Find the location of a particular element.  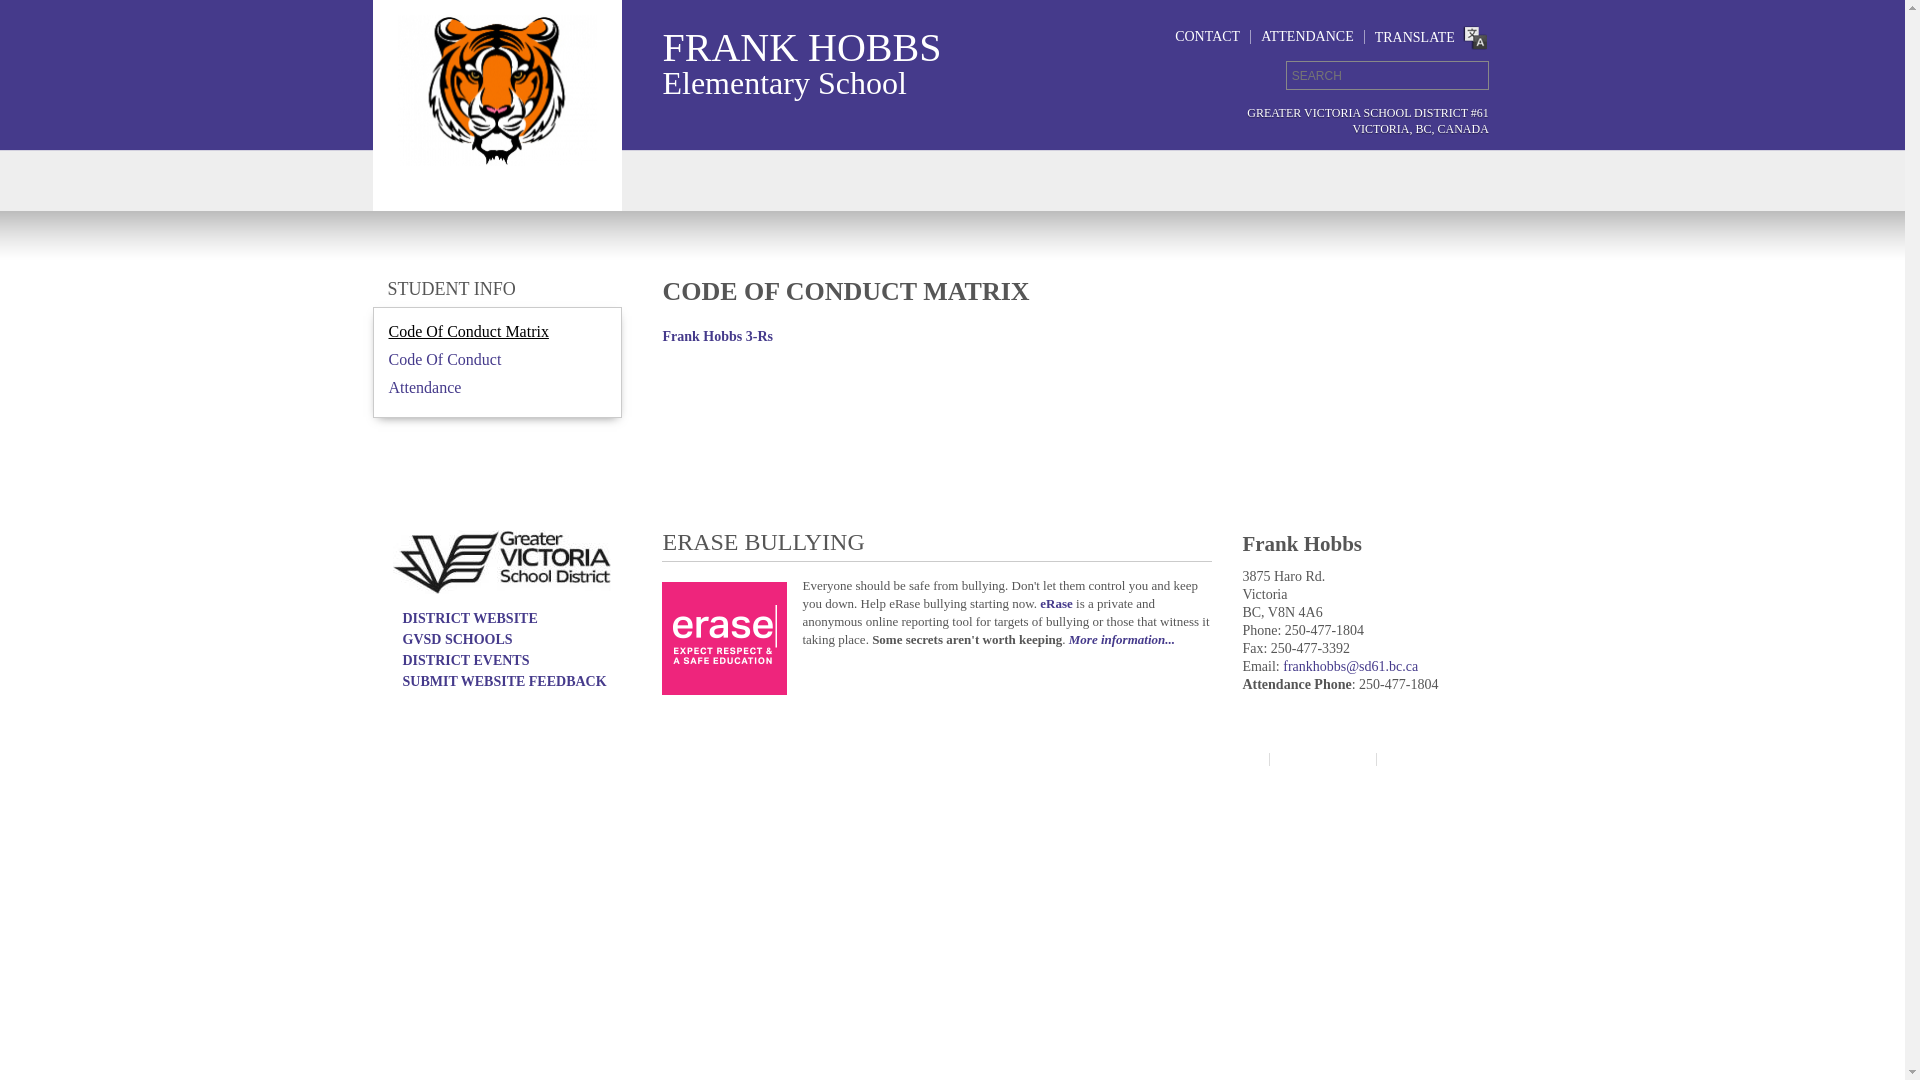

STUDENT INFO is located at coordinates (452, 289).